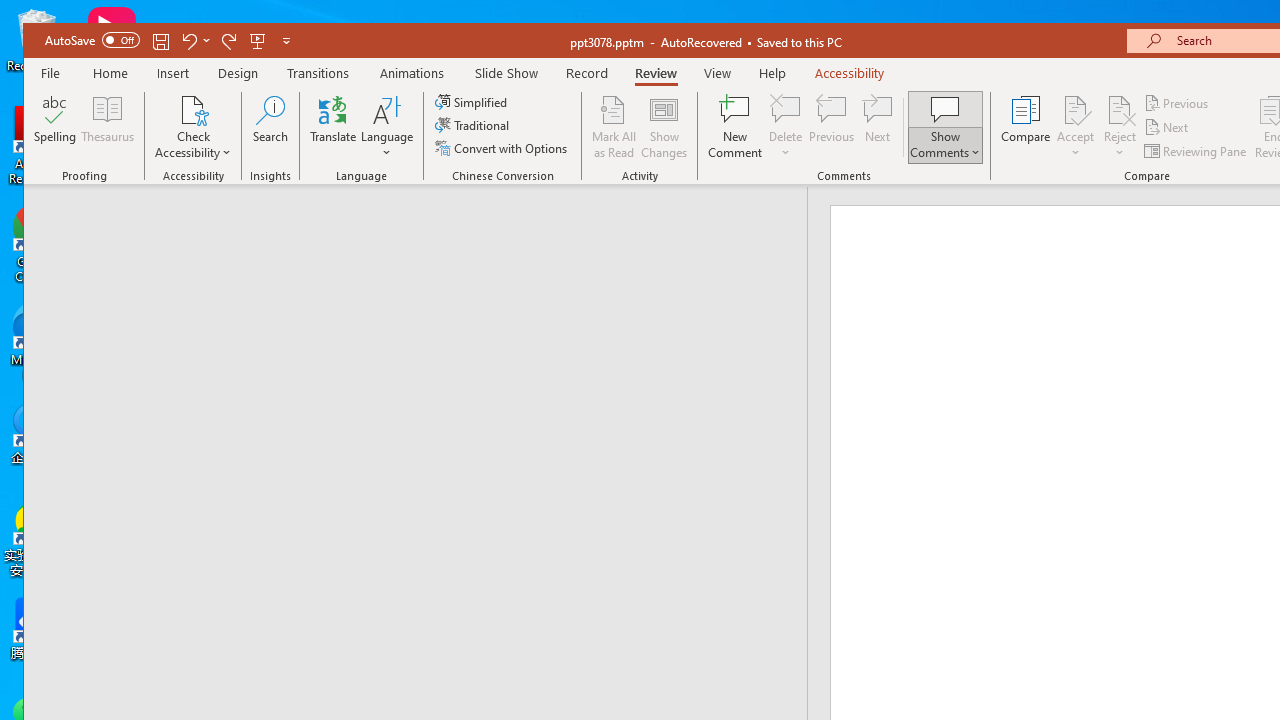 The width and height of the screenshot is (1280, 720). What do you see at coordinates (270, 127) in the screenshot?
I see `Search` at bounding box center [270, 127].